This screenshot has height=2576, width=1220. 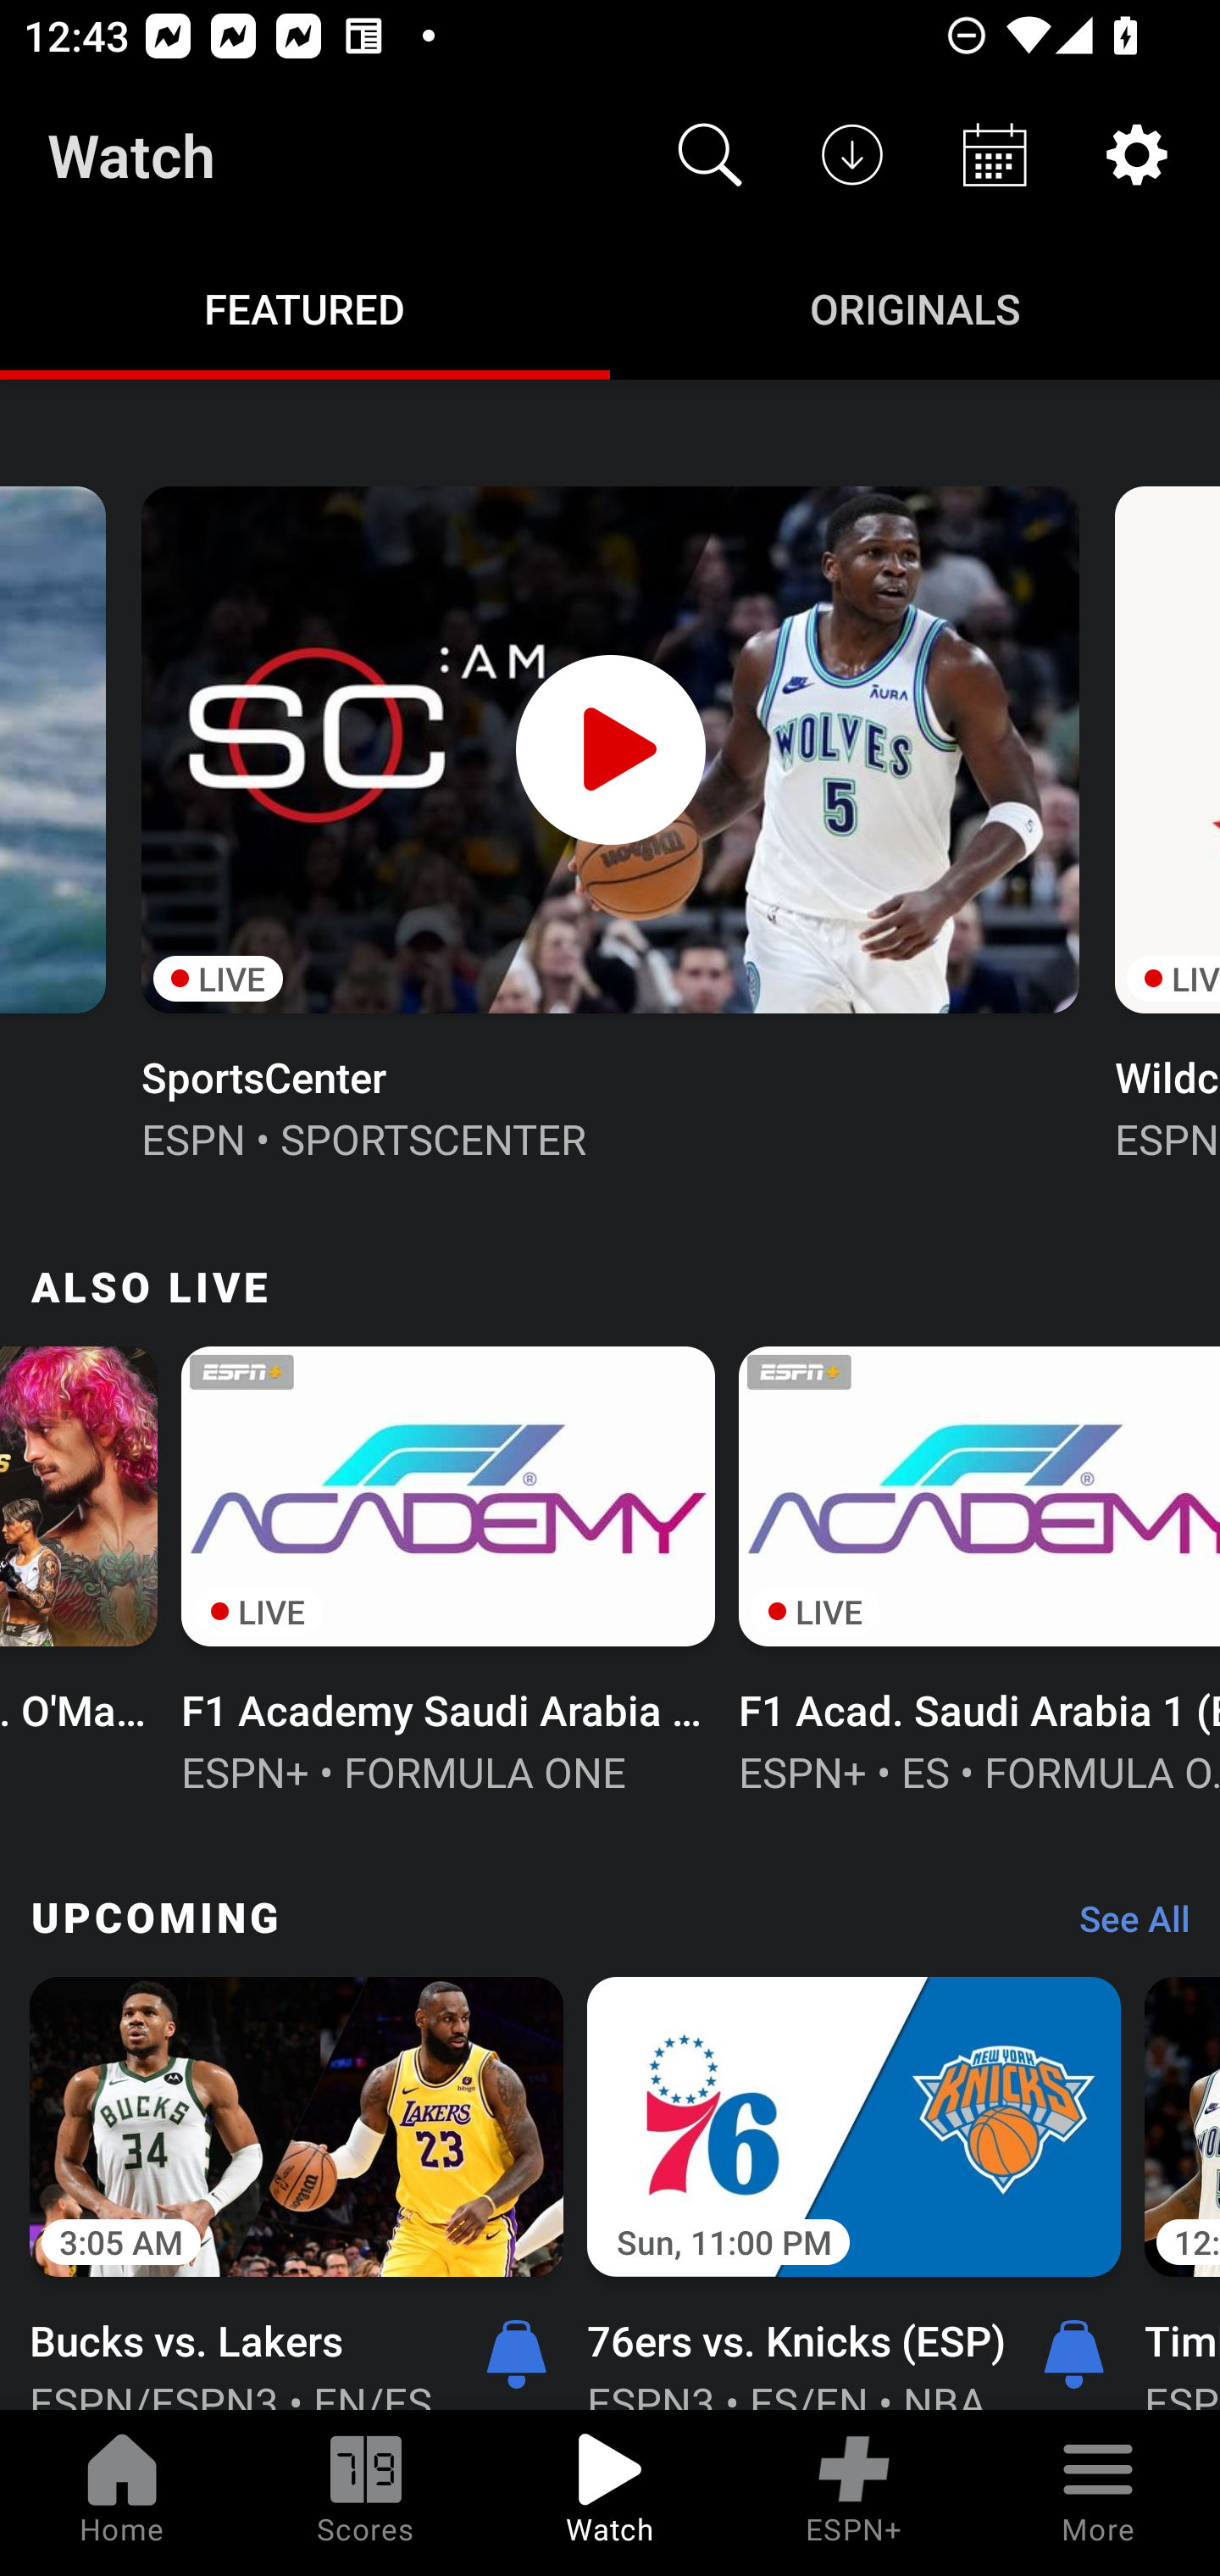 What do you see at coordinates (852, 154) in the screenshot?
I see `Downloads` at bounding box center [852, 154].